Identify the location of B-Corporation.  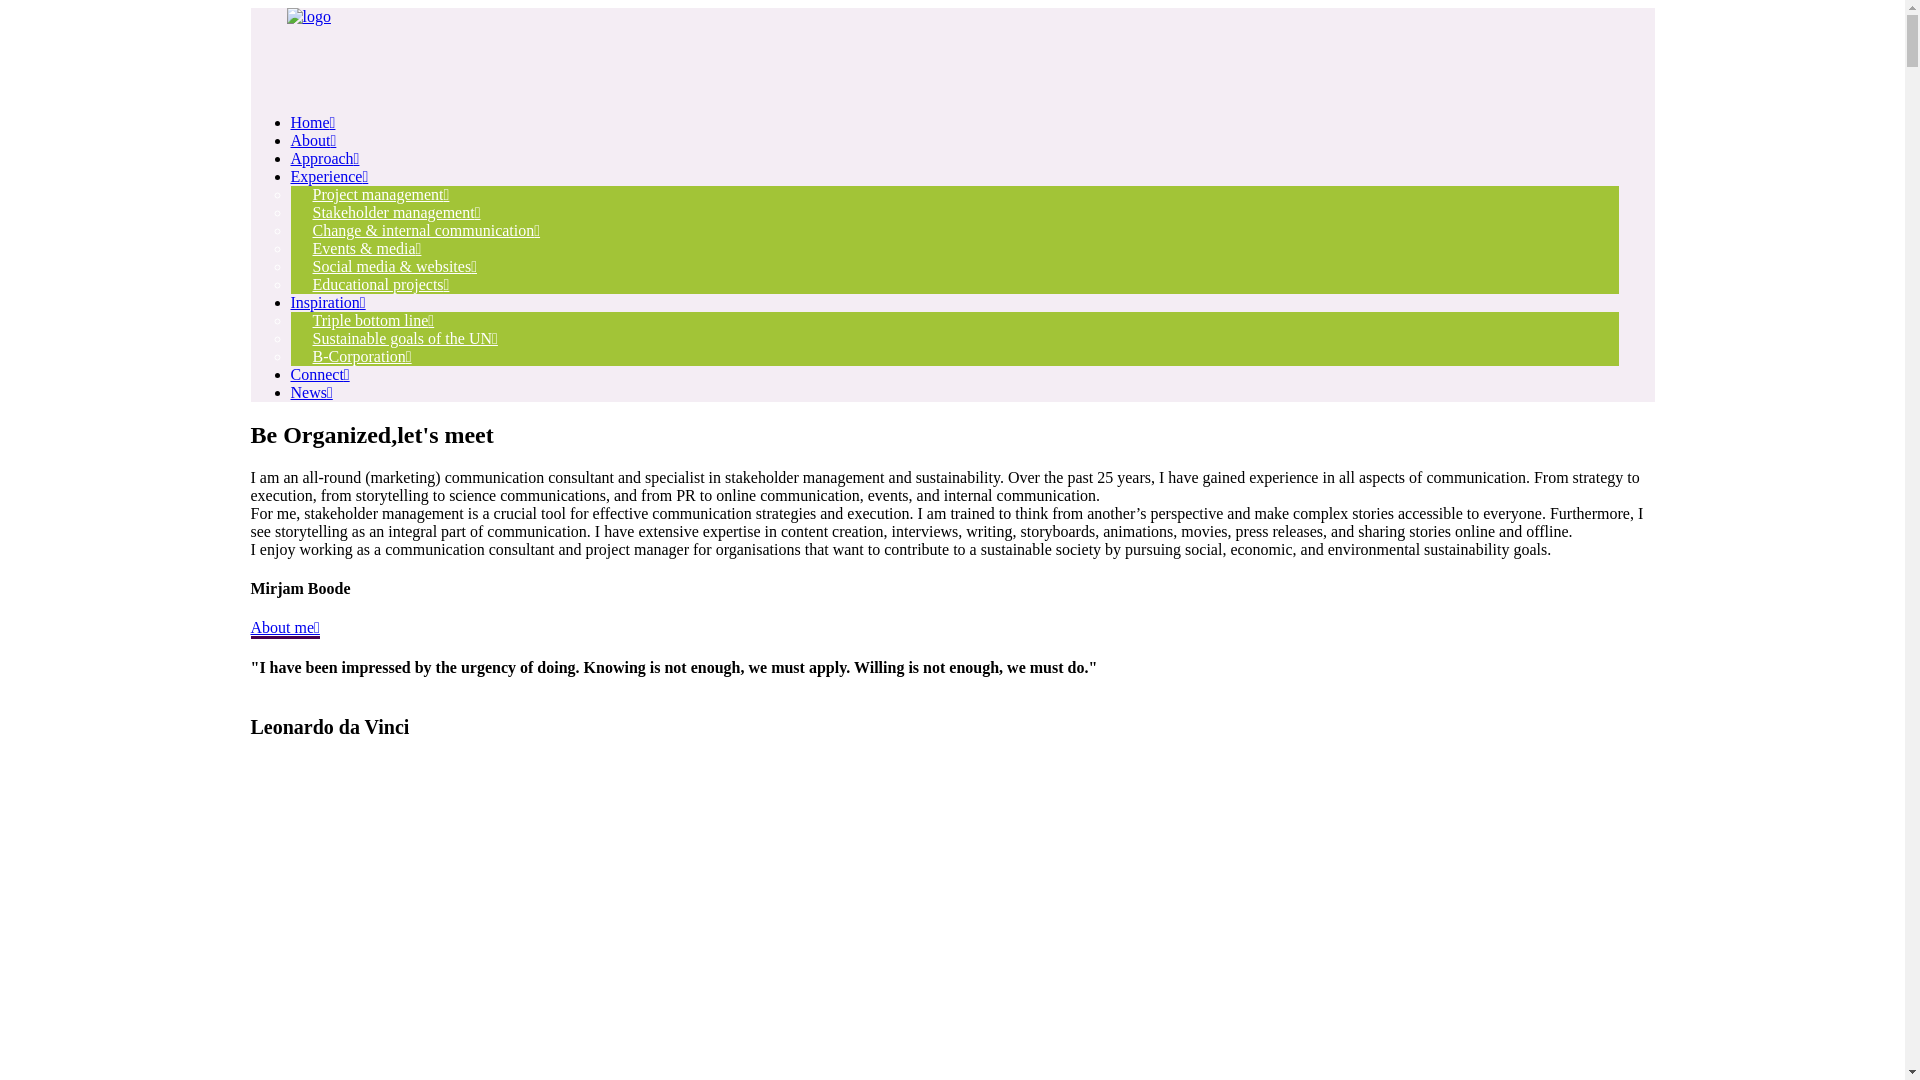
(362, 356).